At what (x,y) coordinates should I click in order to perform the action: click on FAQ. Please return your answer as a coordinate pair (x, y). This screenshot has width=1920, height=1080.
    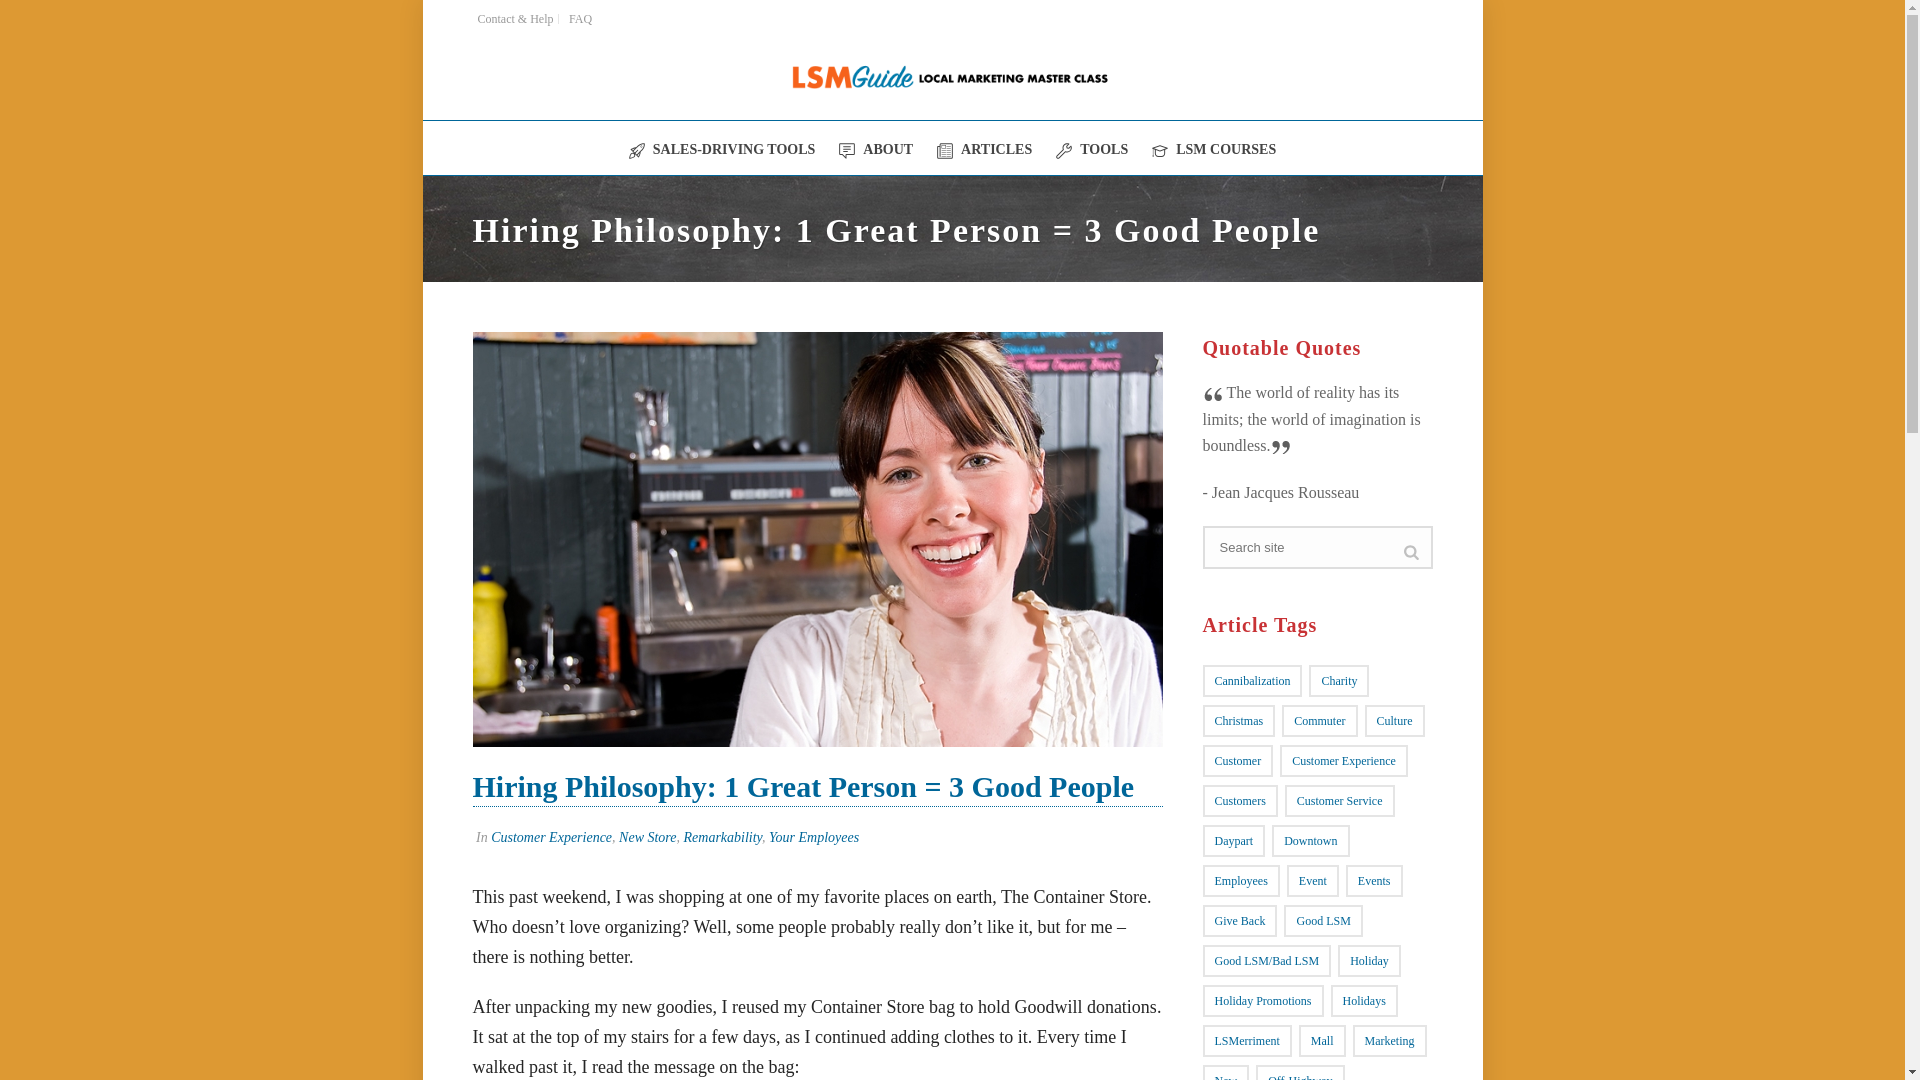
    Looking at the image, I should click on (580, 18).